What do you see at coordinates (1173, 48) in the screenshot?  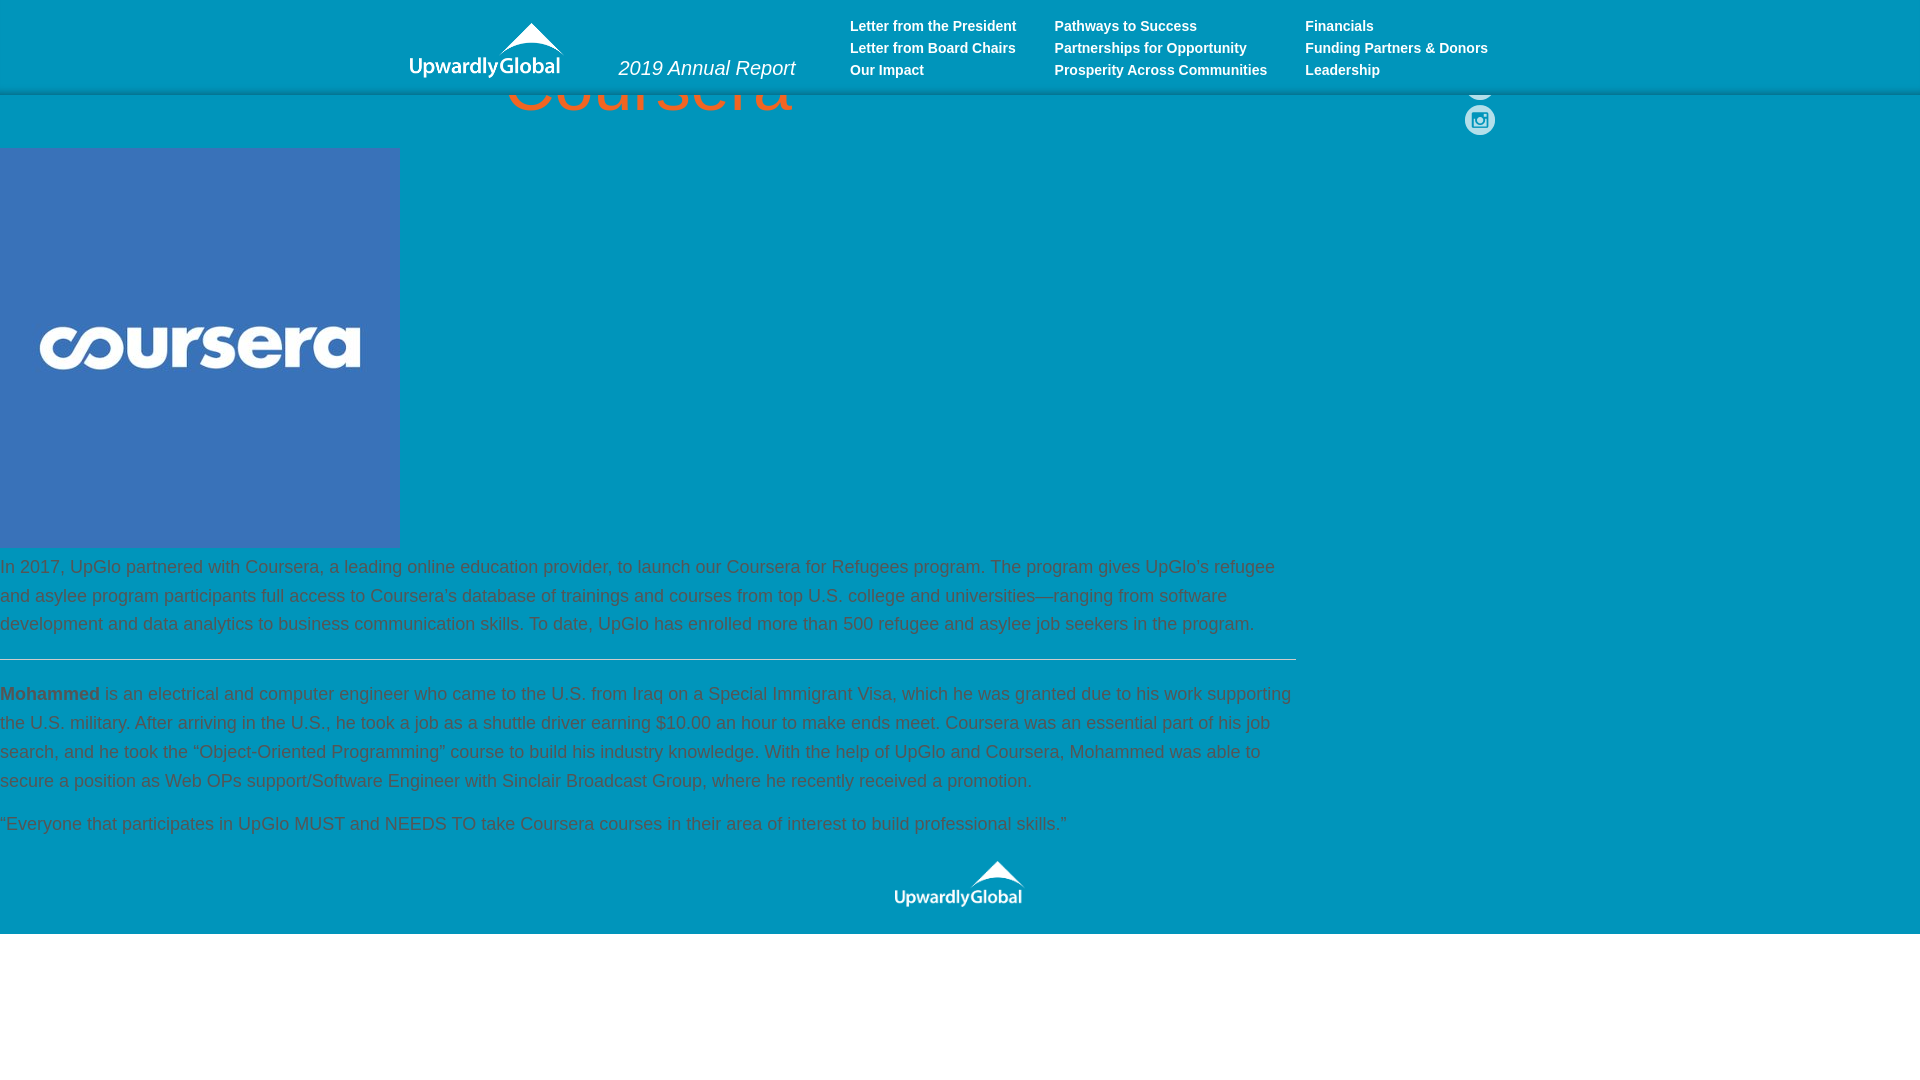 I see `Partnerships for Opportunity` at bounding box center [1173, 48].